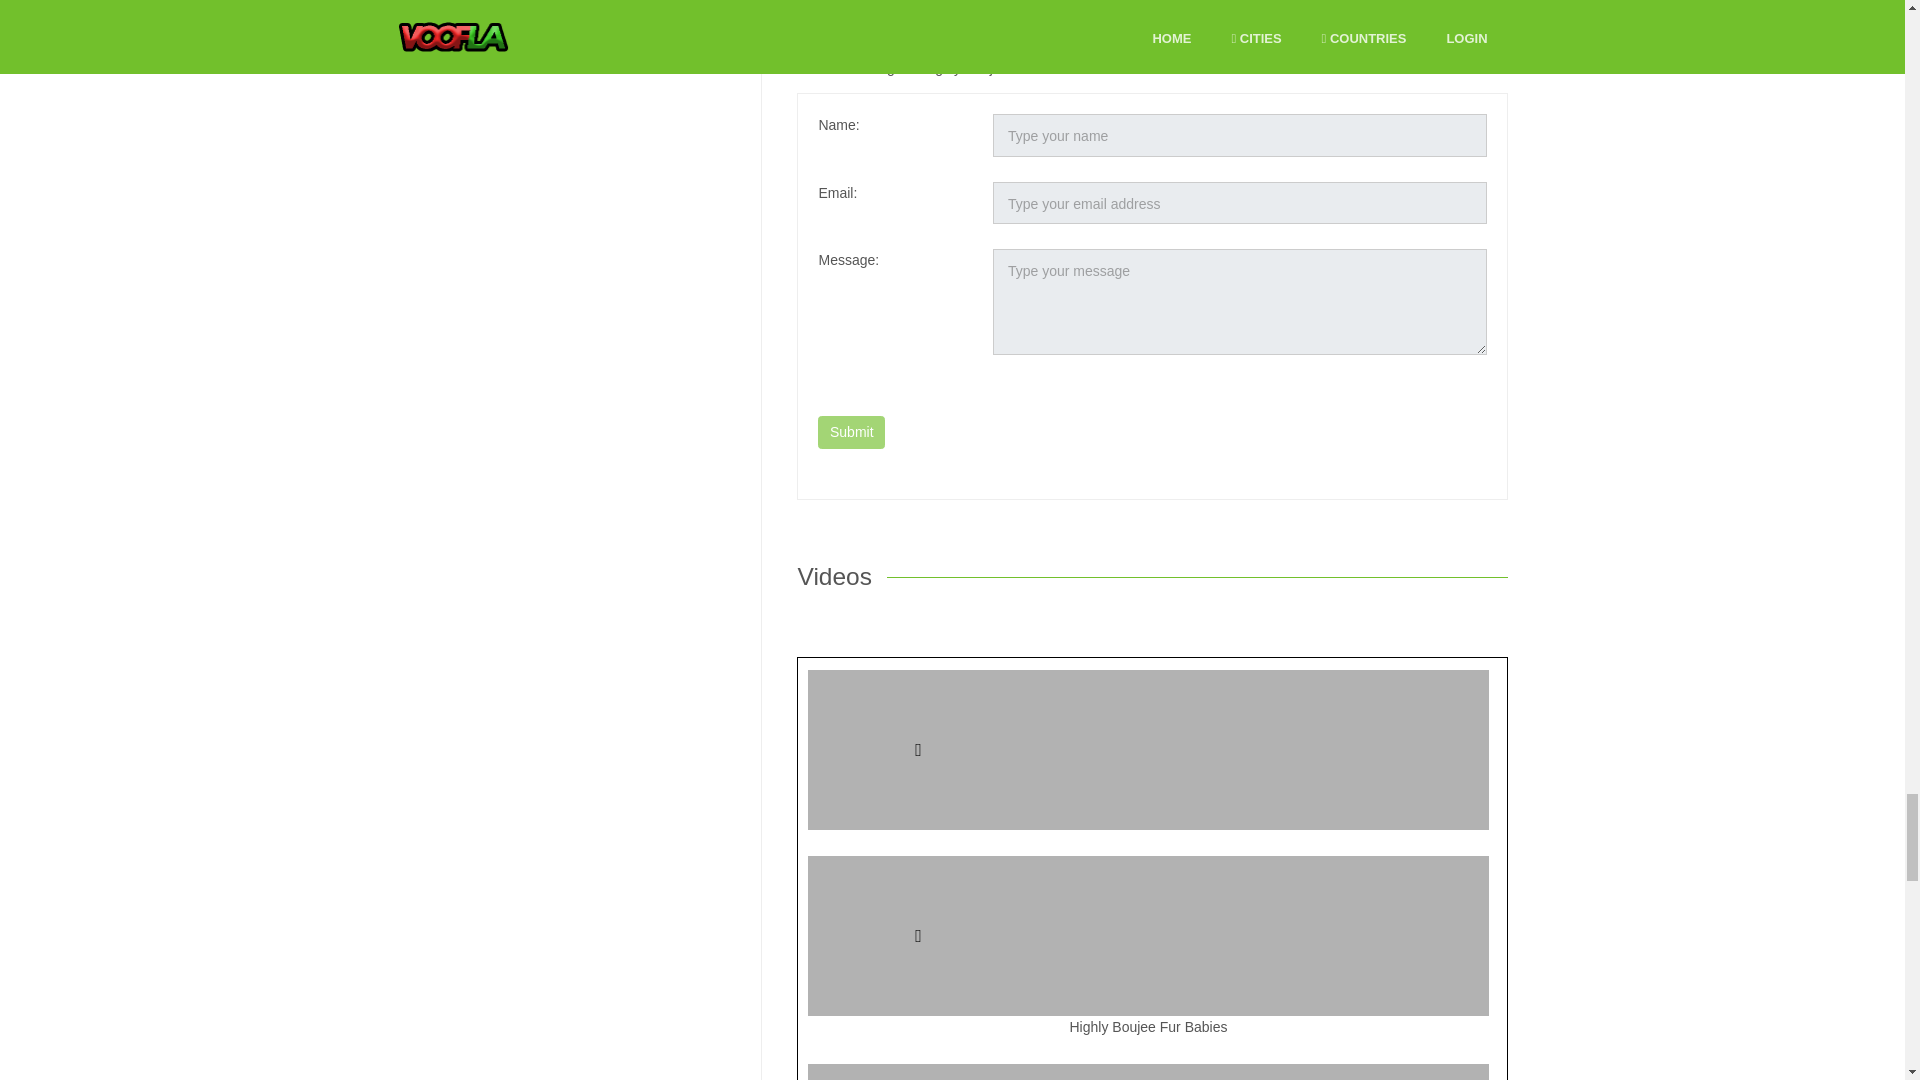 The height and width of the screenshot is (1080, 1920). I want to click on Submit, so click(851, 432).